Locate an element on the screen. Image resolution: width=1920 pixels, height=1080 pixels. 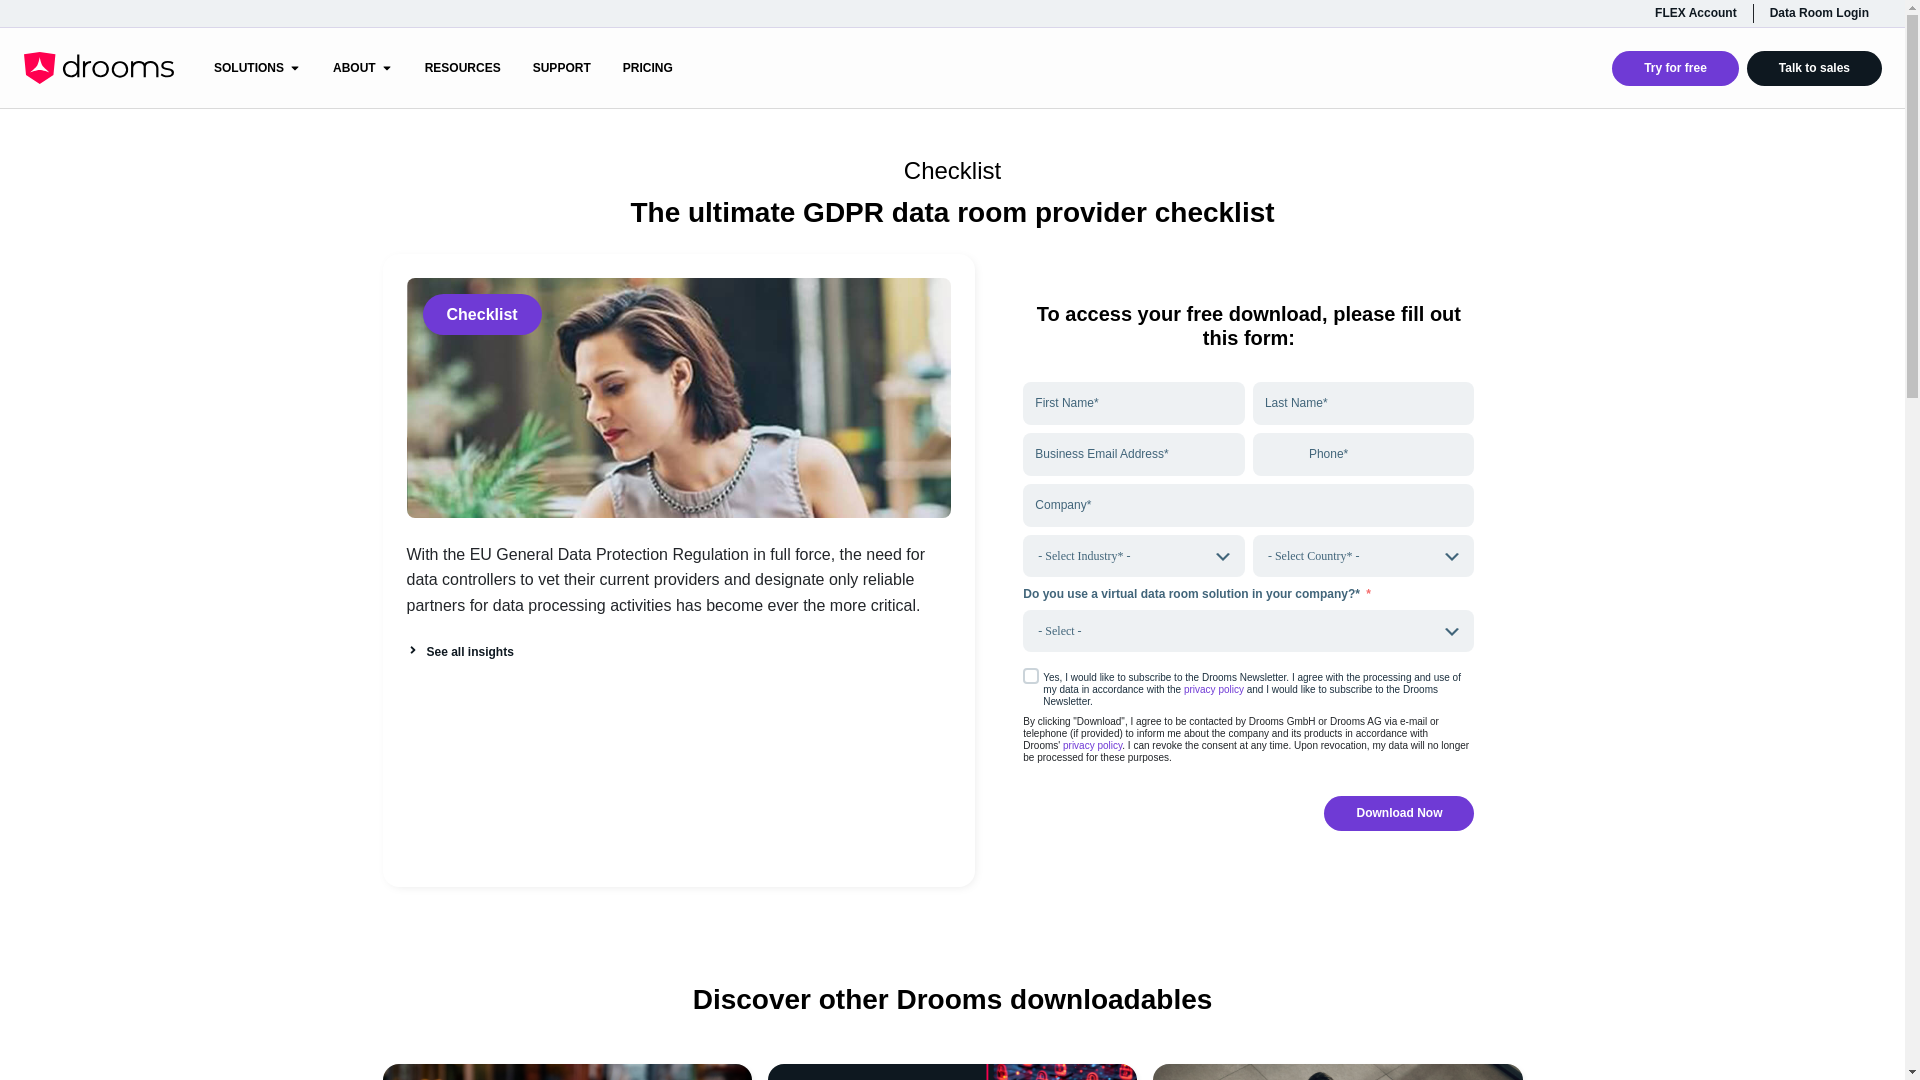
on is located at coordinates (1030, 676).